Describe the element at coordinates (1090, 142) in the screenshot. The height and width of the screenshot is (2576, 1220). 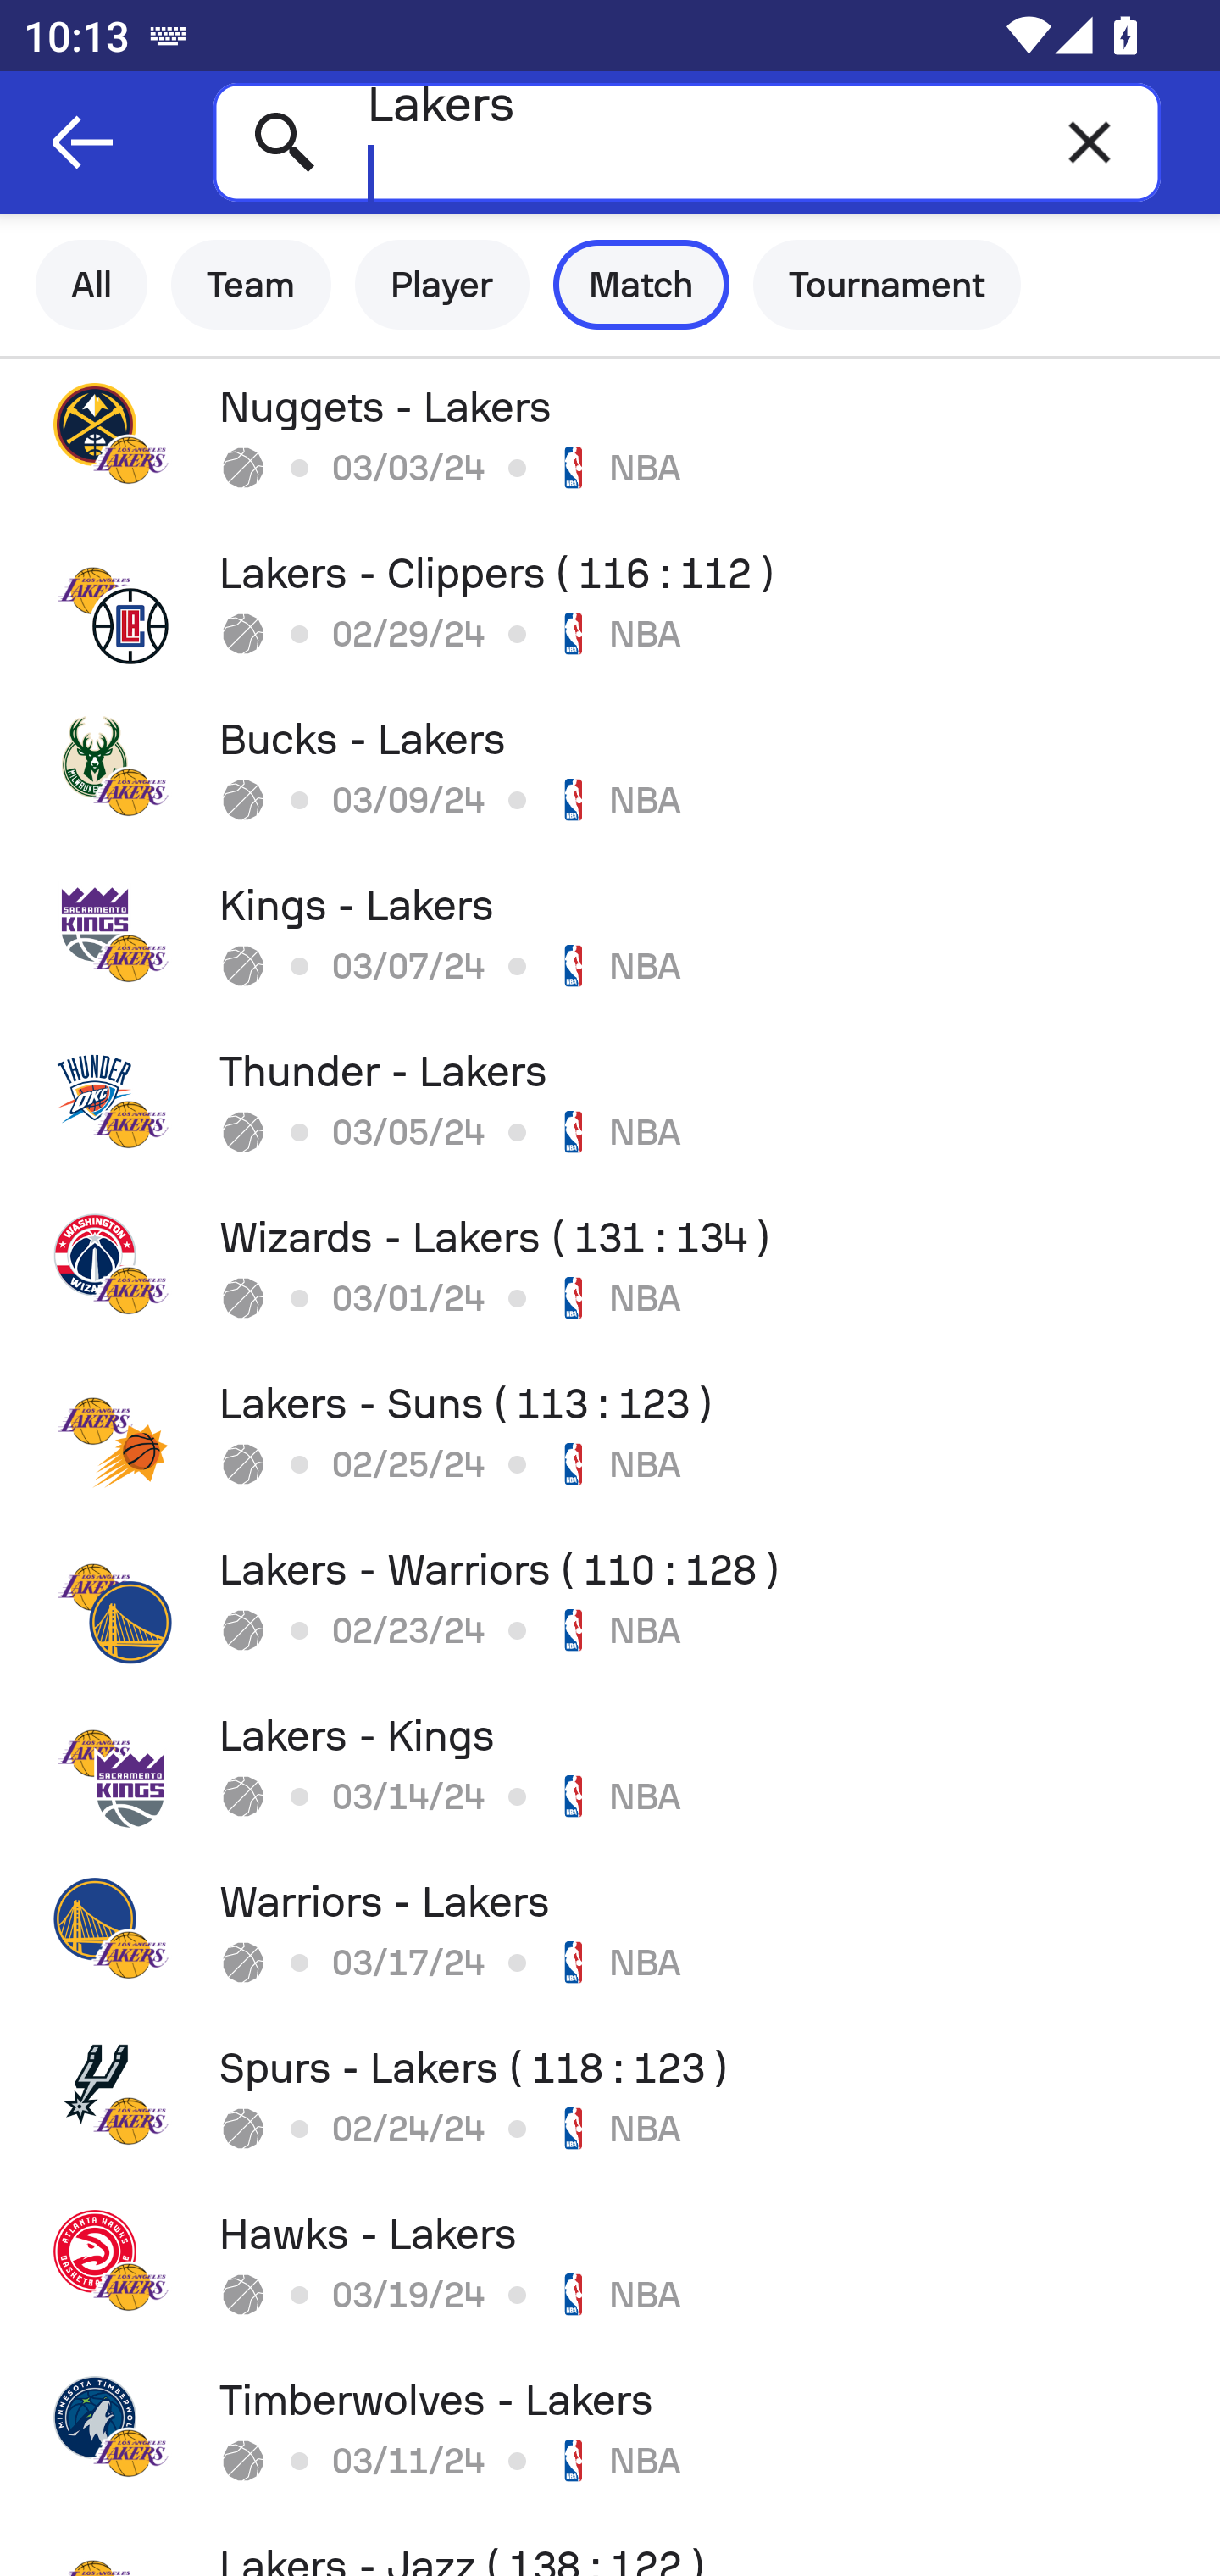
I see `Clear text` at that location.